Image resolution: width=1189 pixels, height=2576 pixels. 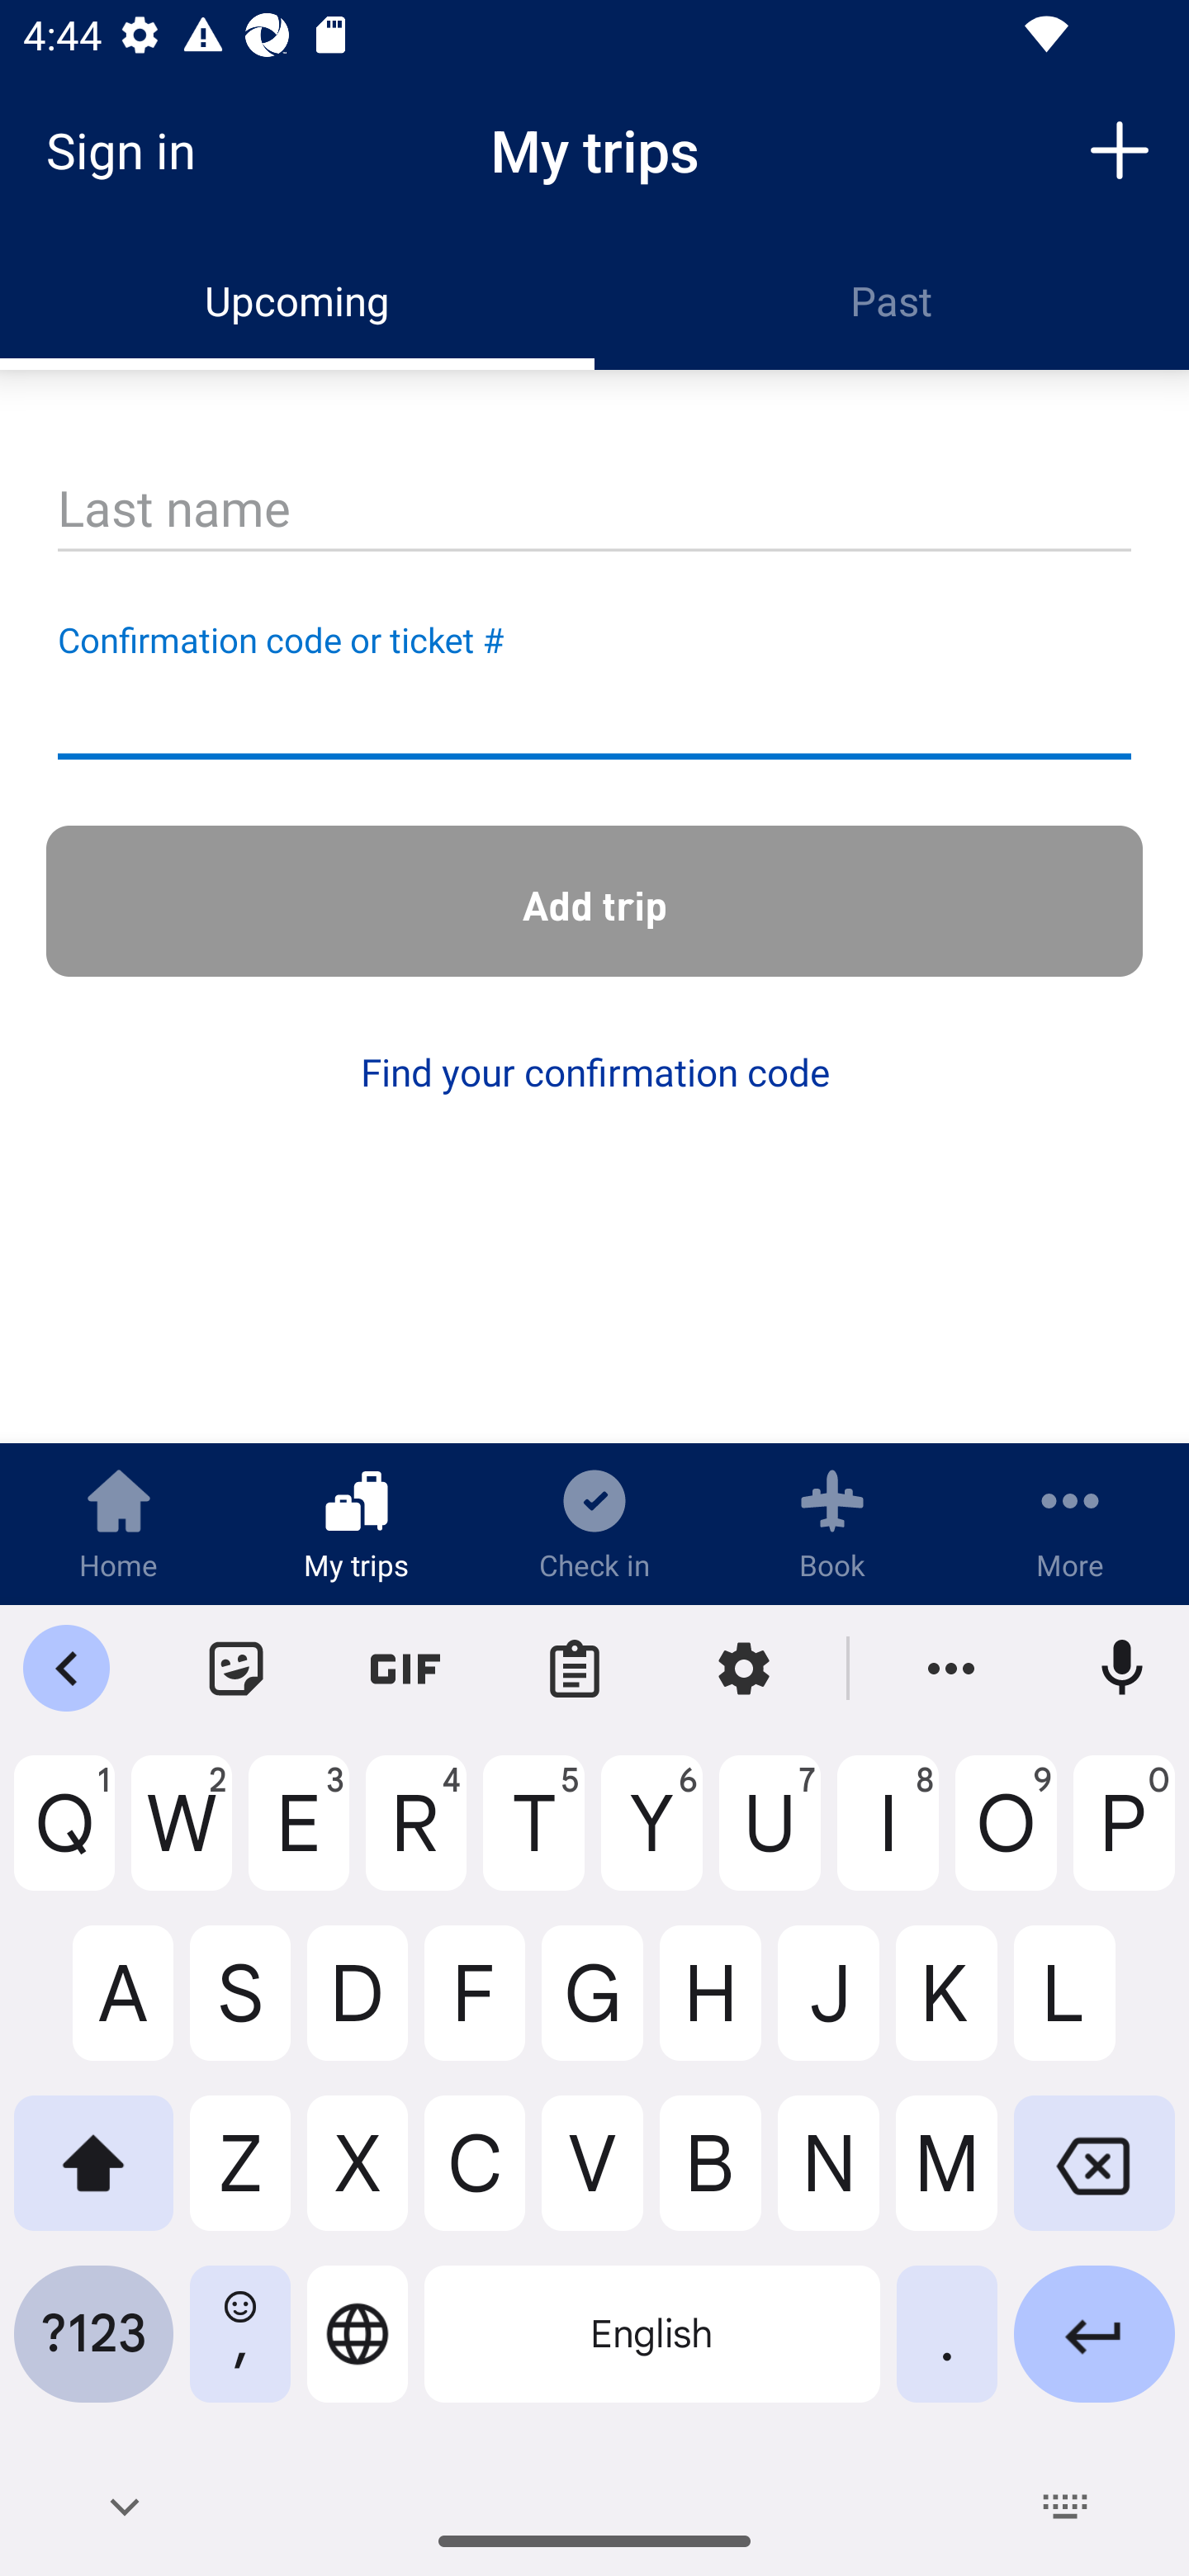 I want to click on Check in, so click(x=594, y=1523).